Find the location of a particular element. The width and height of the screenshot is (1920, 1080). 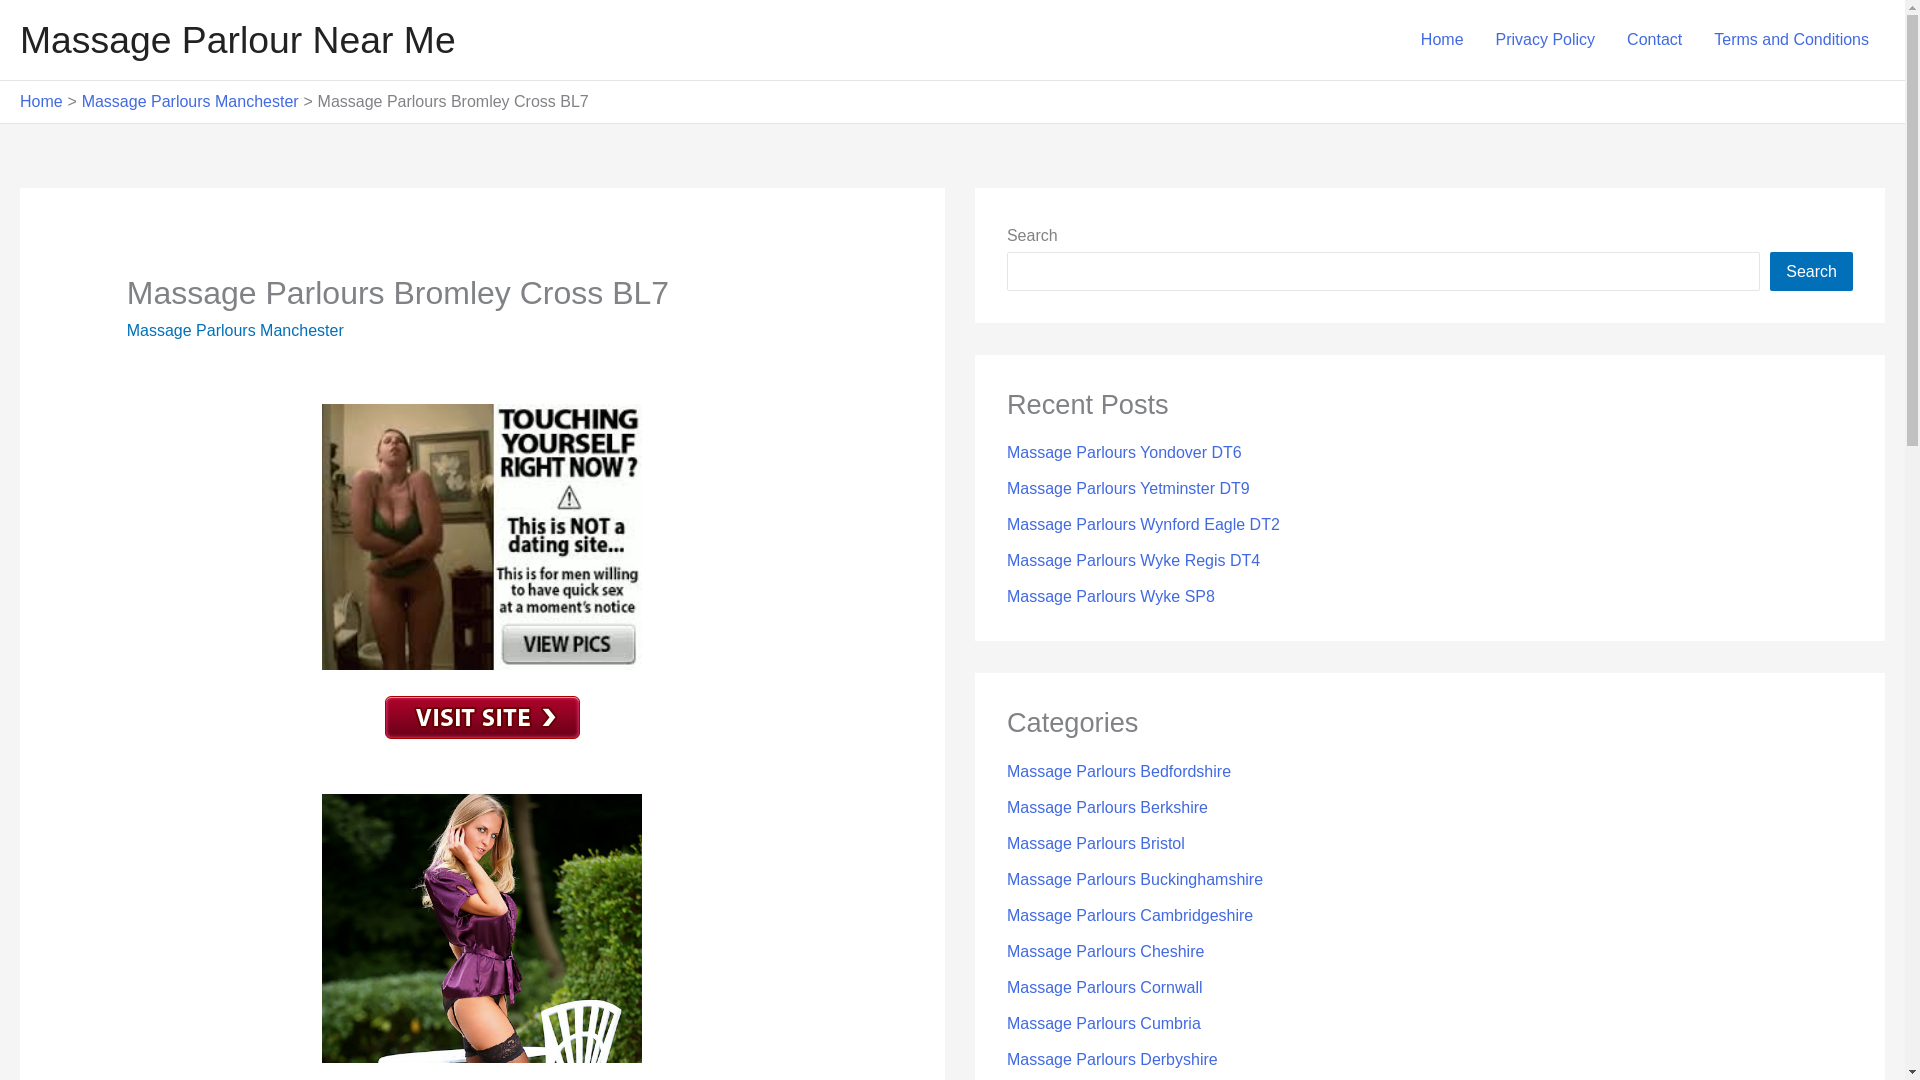

Massage Parlours Wyke SP8 is located at coordinates (1110, 596).